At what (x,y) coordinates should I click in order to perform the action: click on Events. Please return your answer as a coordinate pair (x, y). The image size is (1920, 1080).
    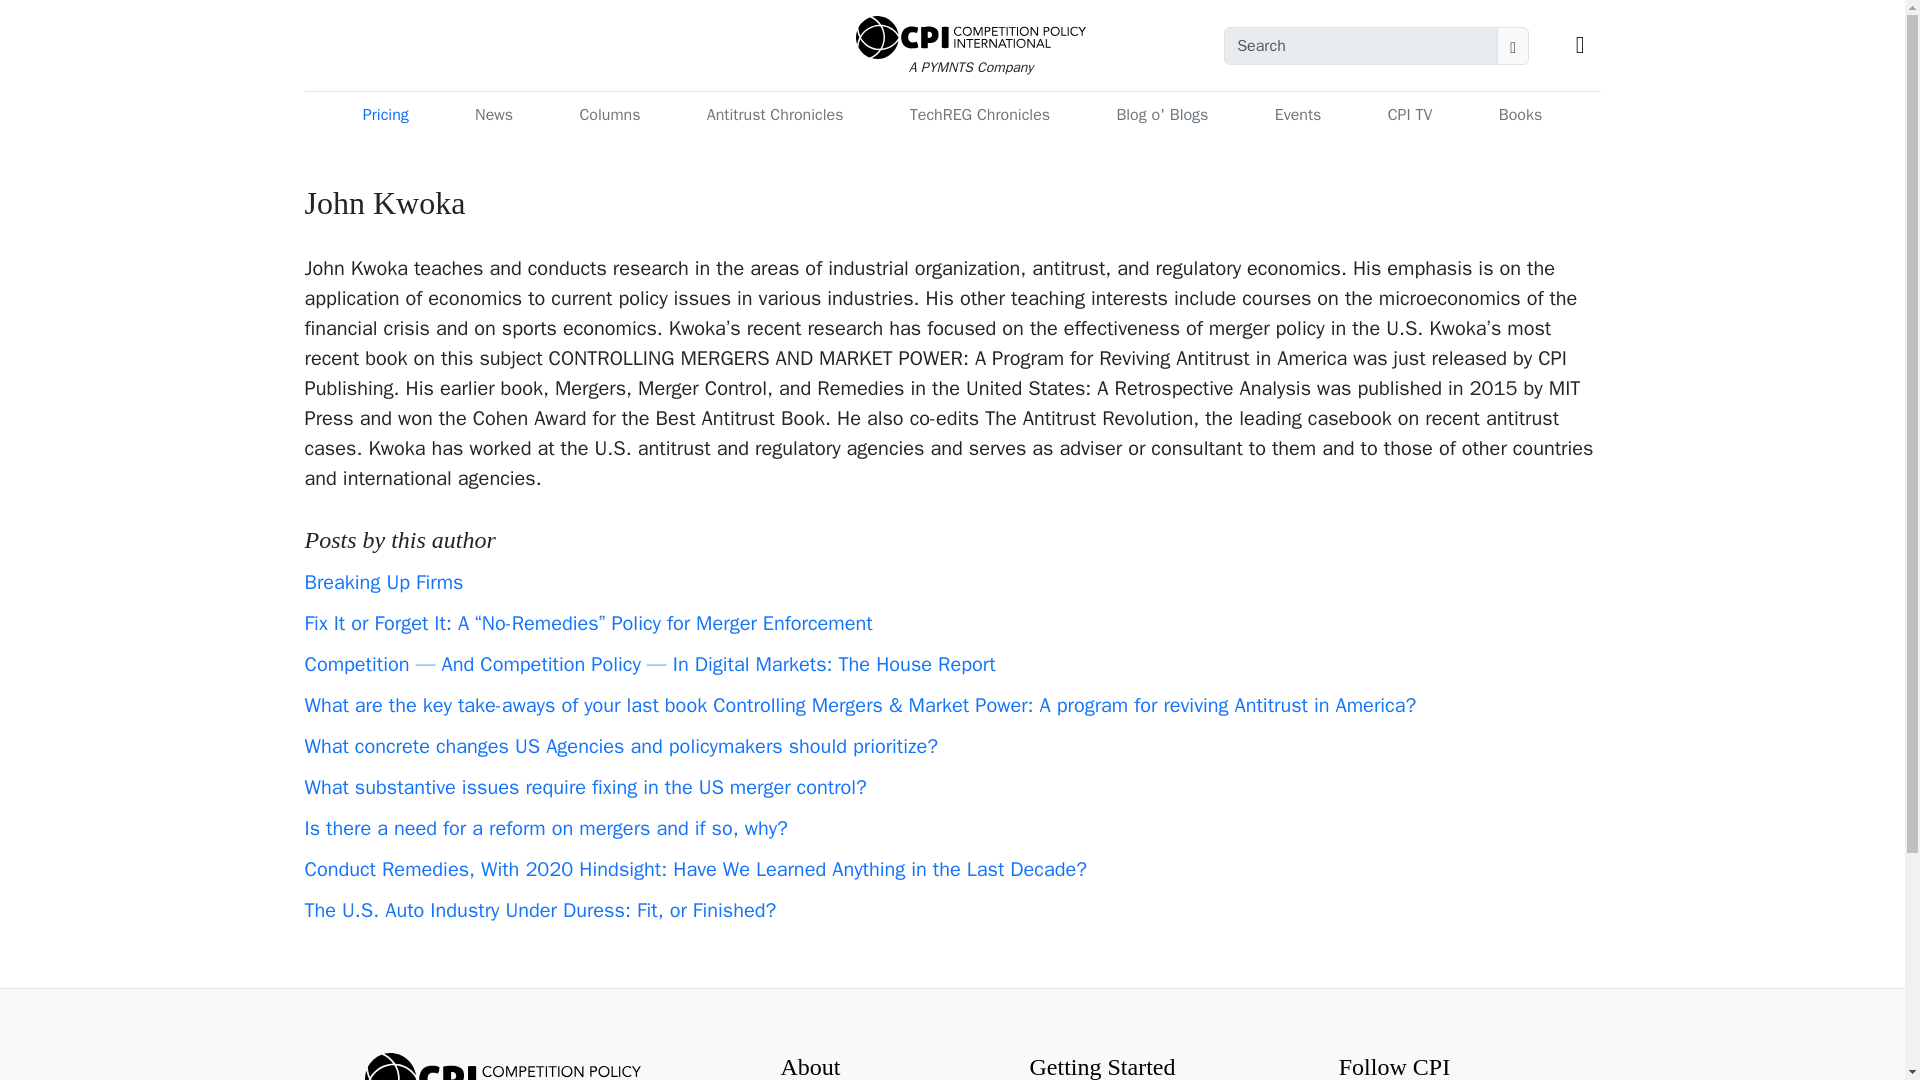
    Looking at the image, I should click on (1298, 115).